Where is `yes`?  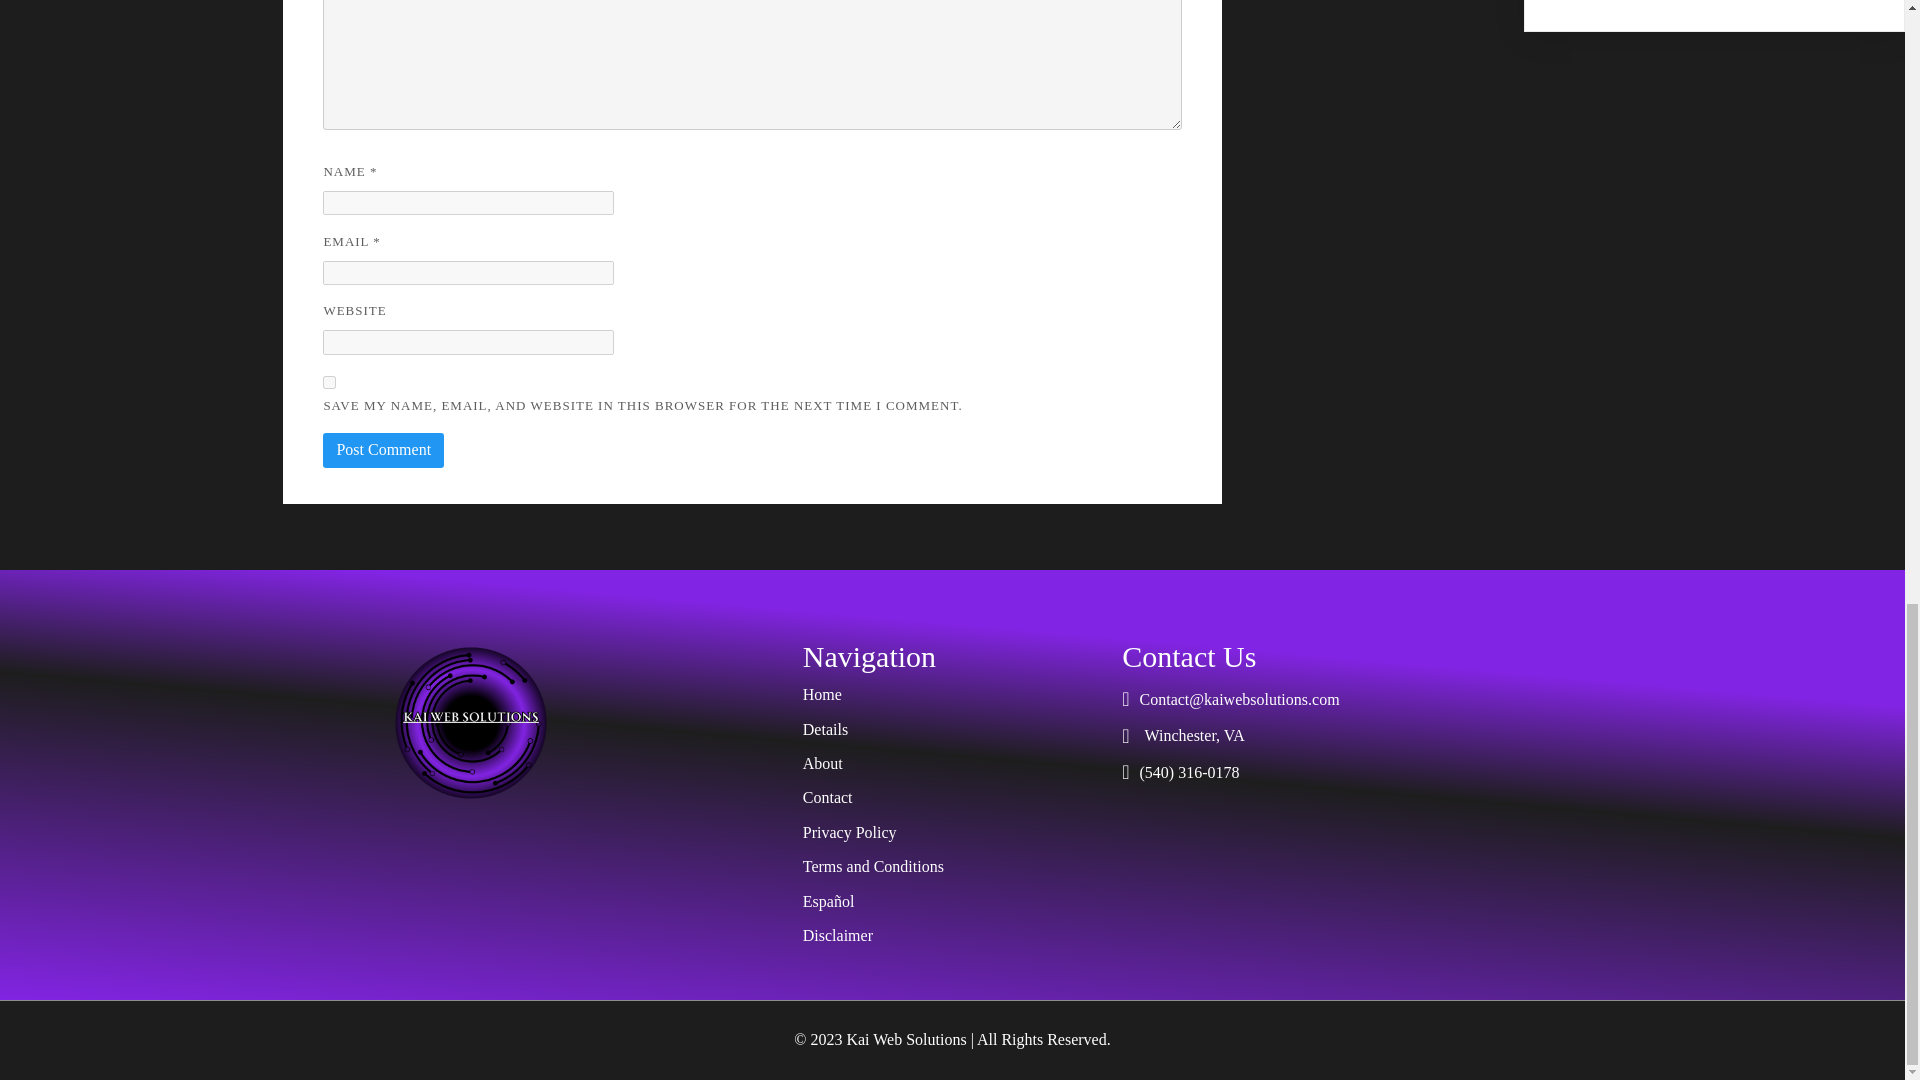
yes is located at coordinates (329, 382).